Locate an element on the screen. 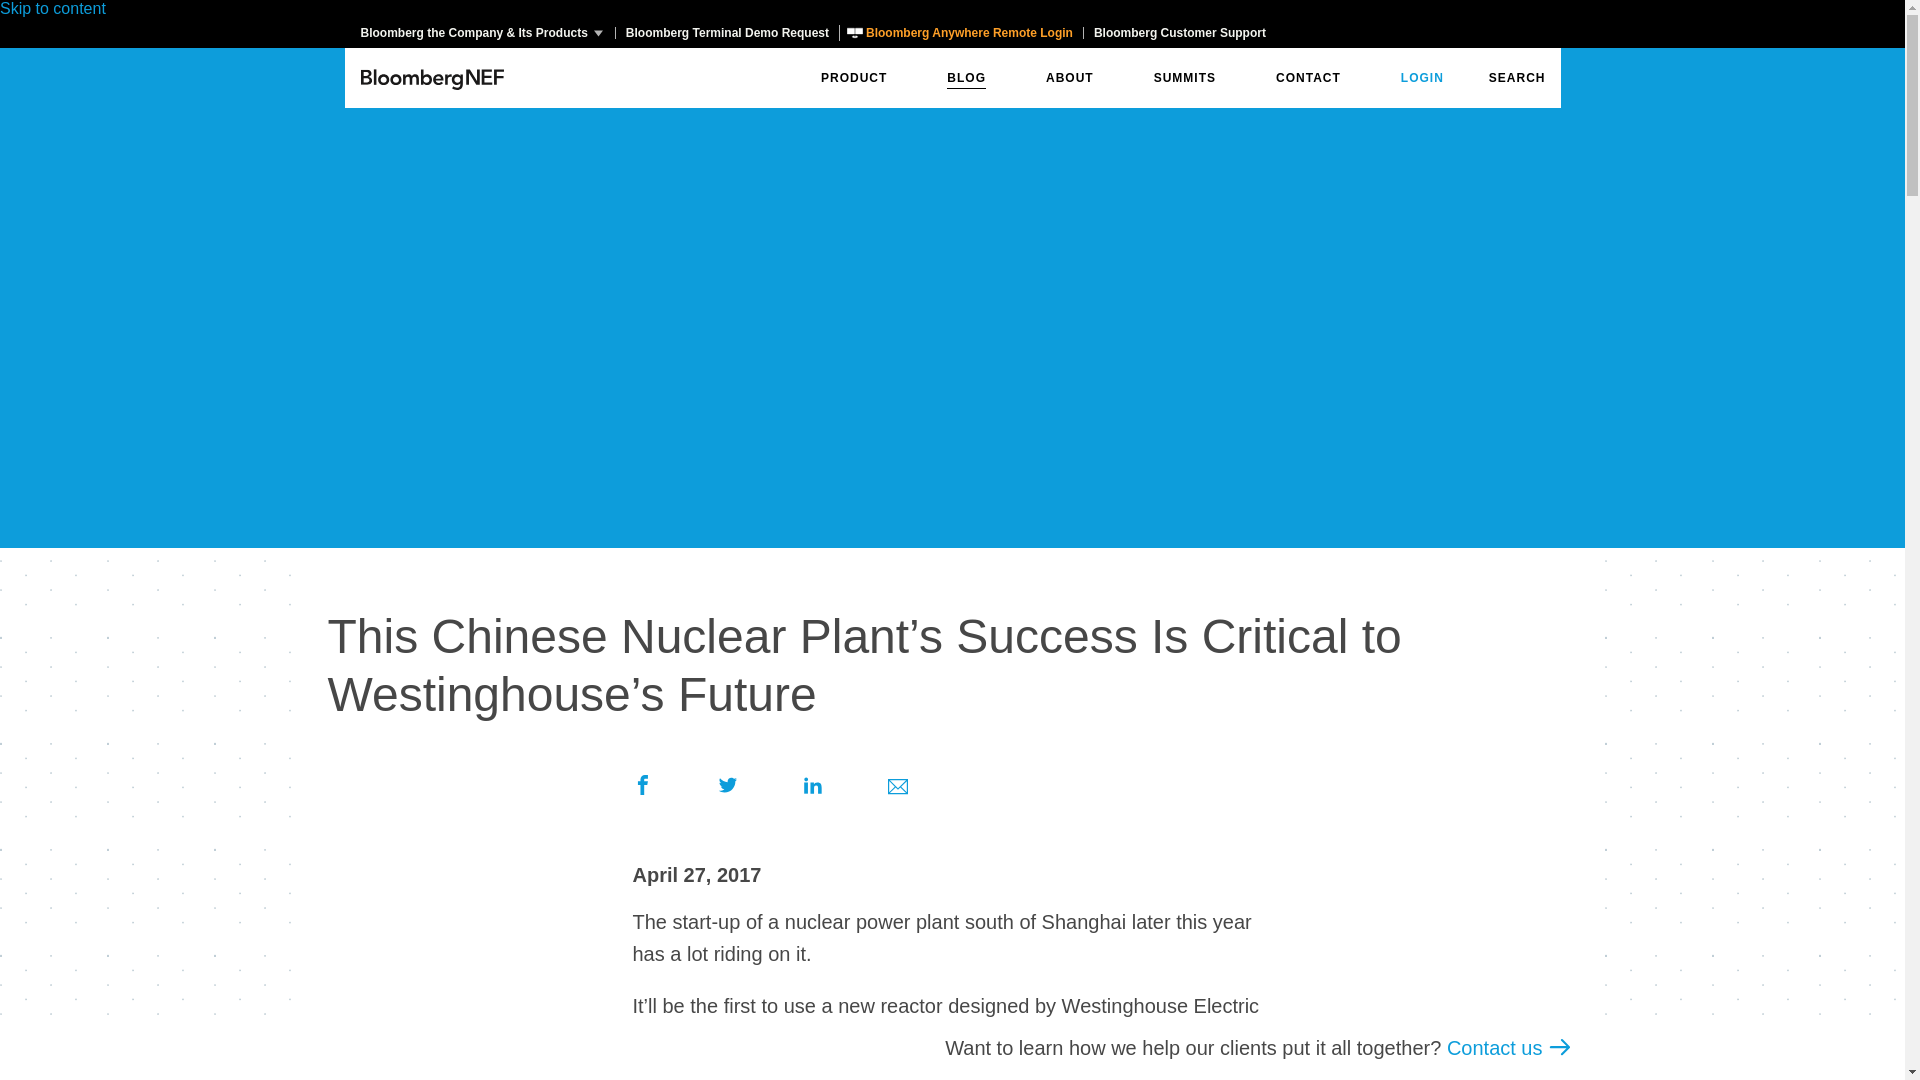  Bloomberg Customer Support is located at coordinates (1179, 32).